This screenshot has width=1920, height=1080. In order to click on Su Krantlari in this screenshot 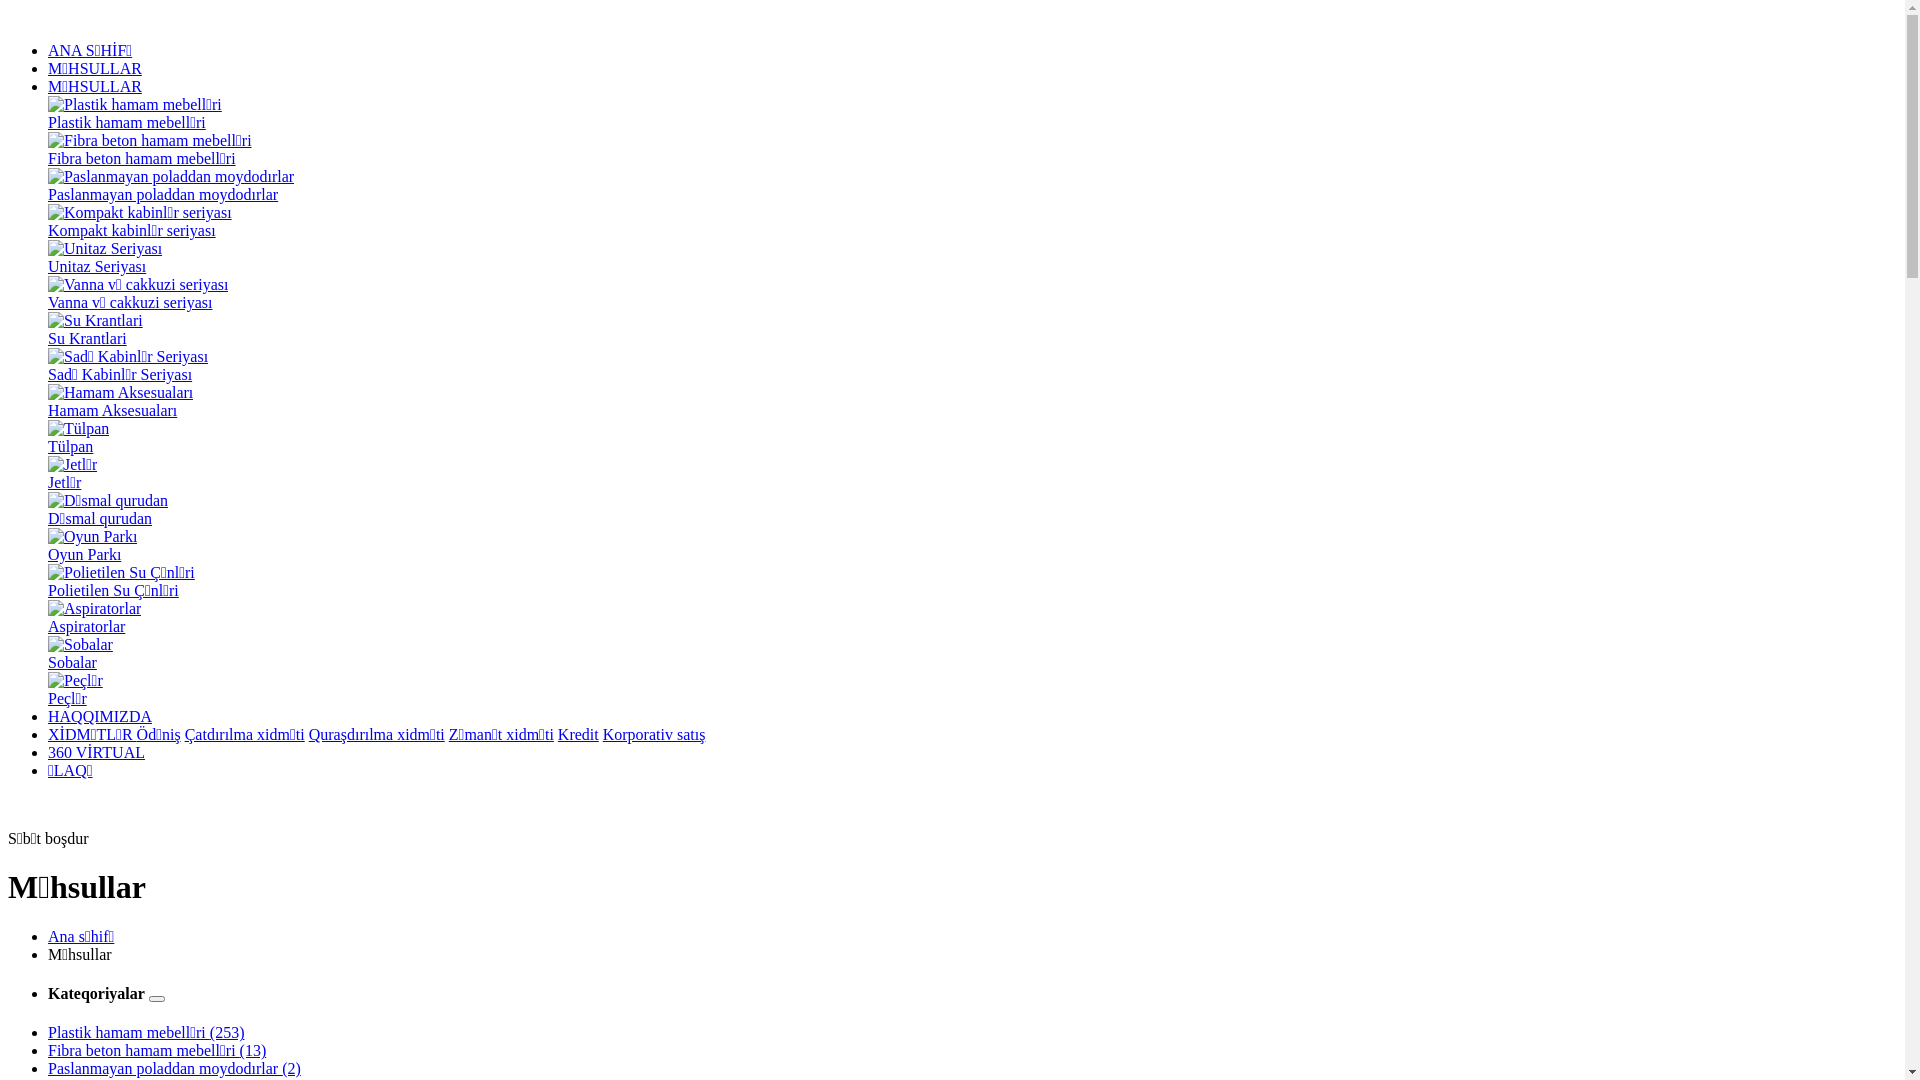, I will do `click(972, 330)`.